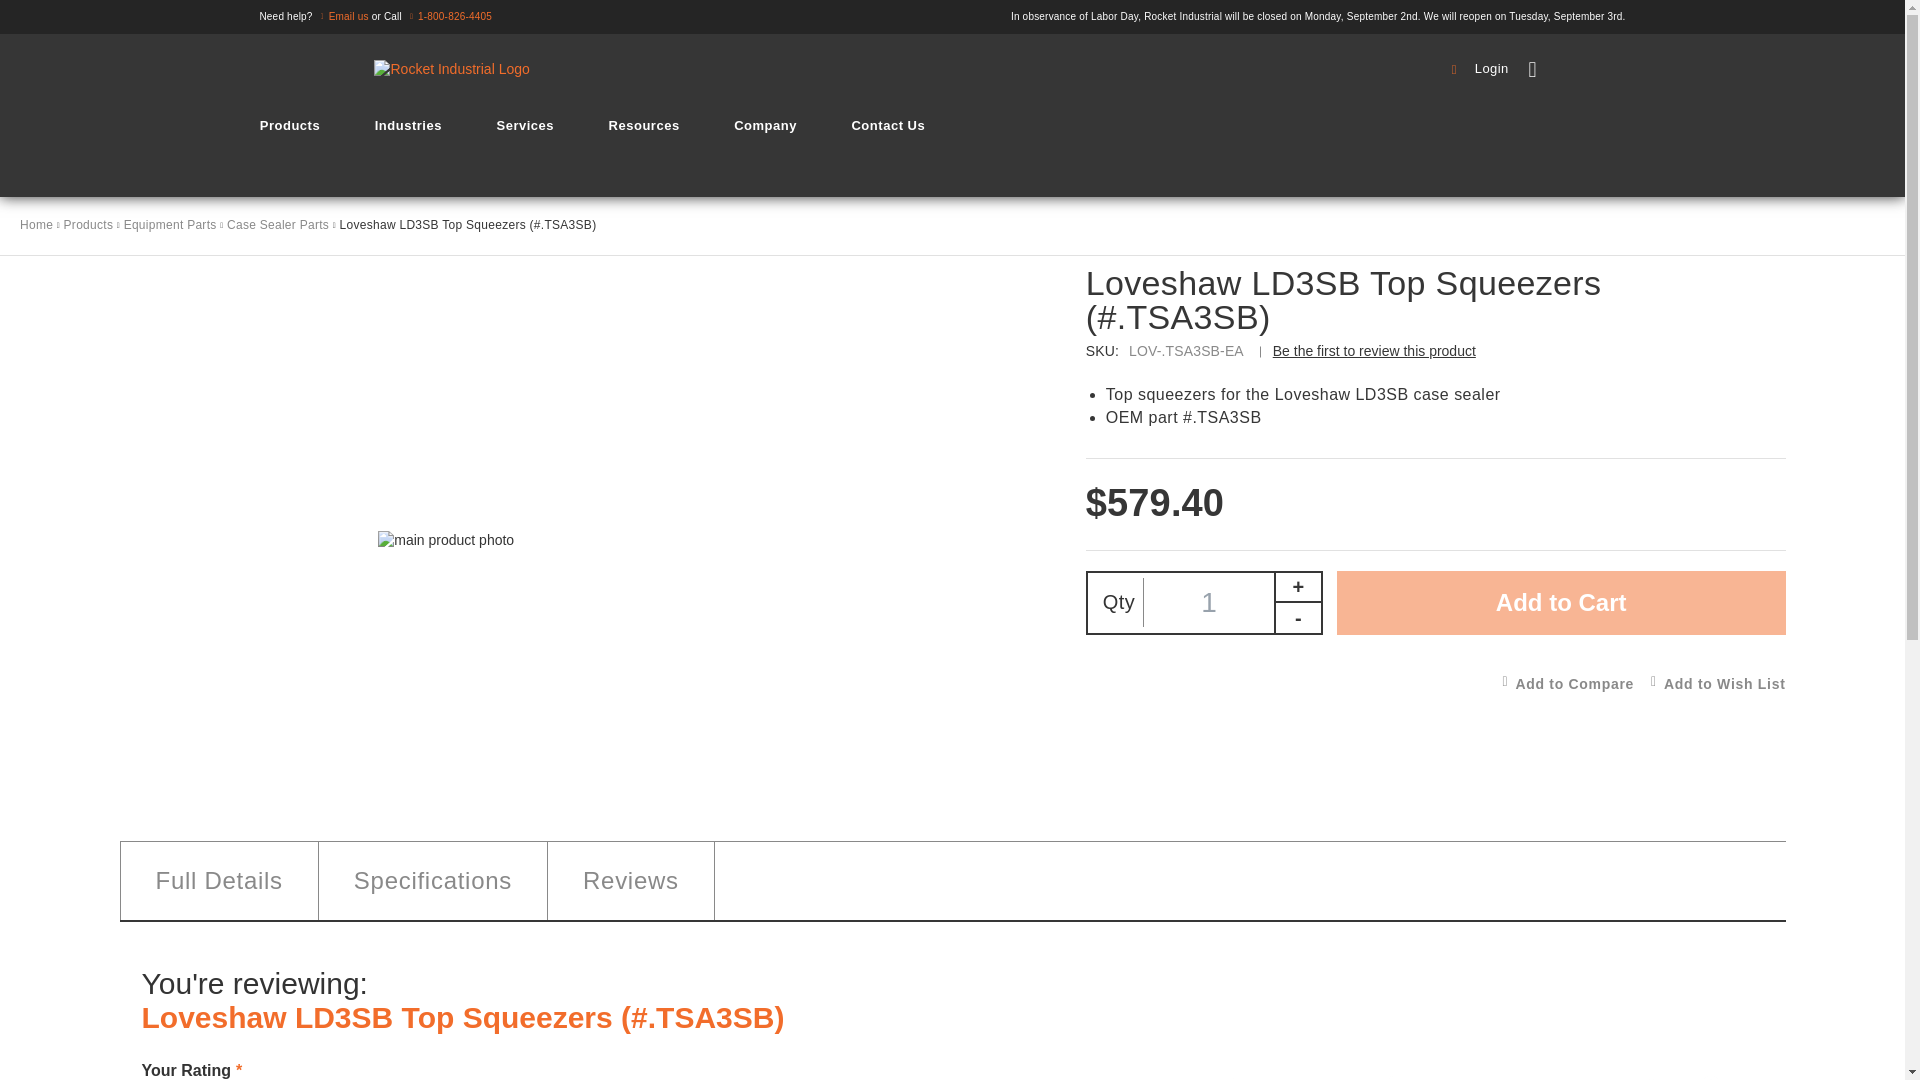 The height and width of the screenshot is (1080, 1920). Describe the element at coordinates (290, 125) in the screenshot. I see `Products` at that location.